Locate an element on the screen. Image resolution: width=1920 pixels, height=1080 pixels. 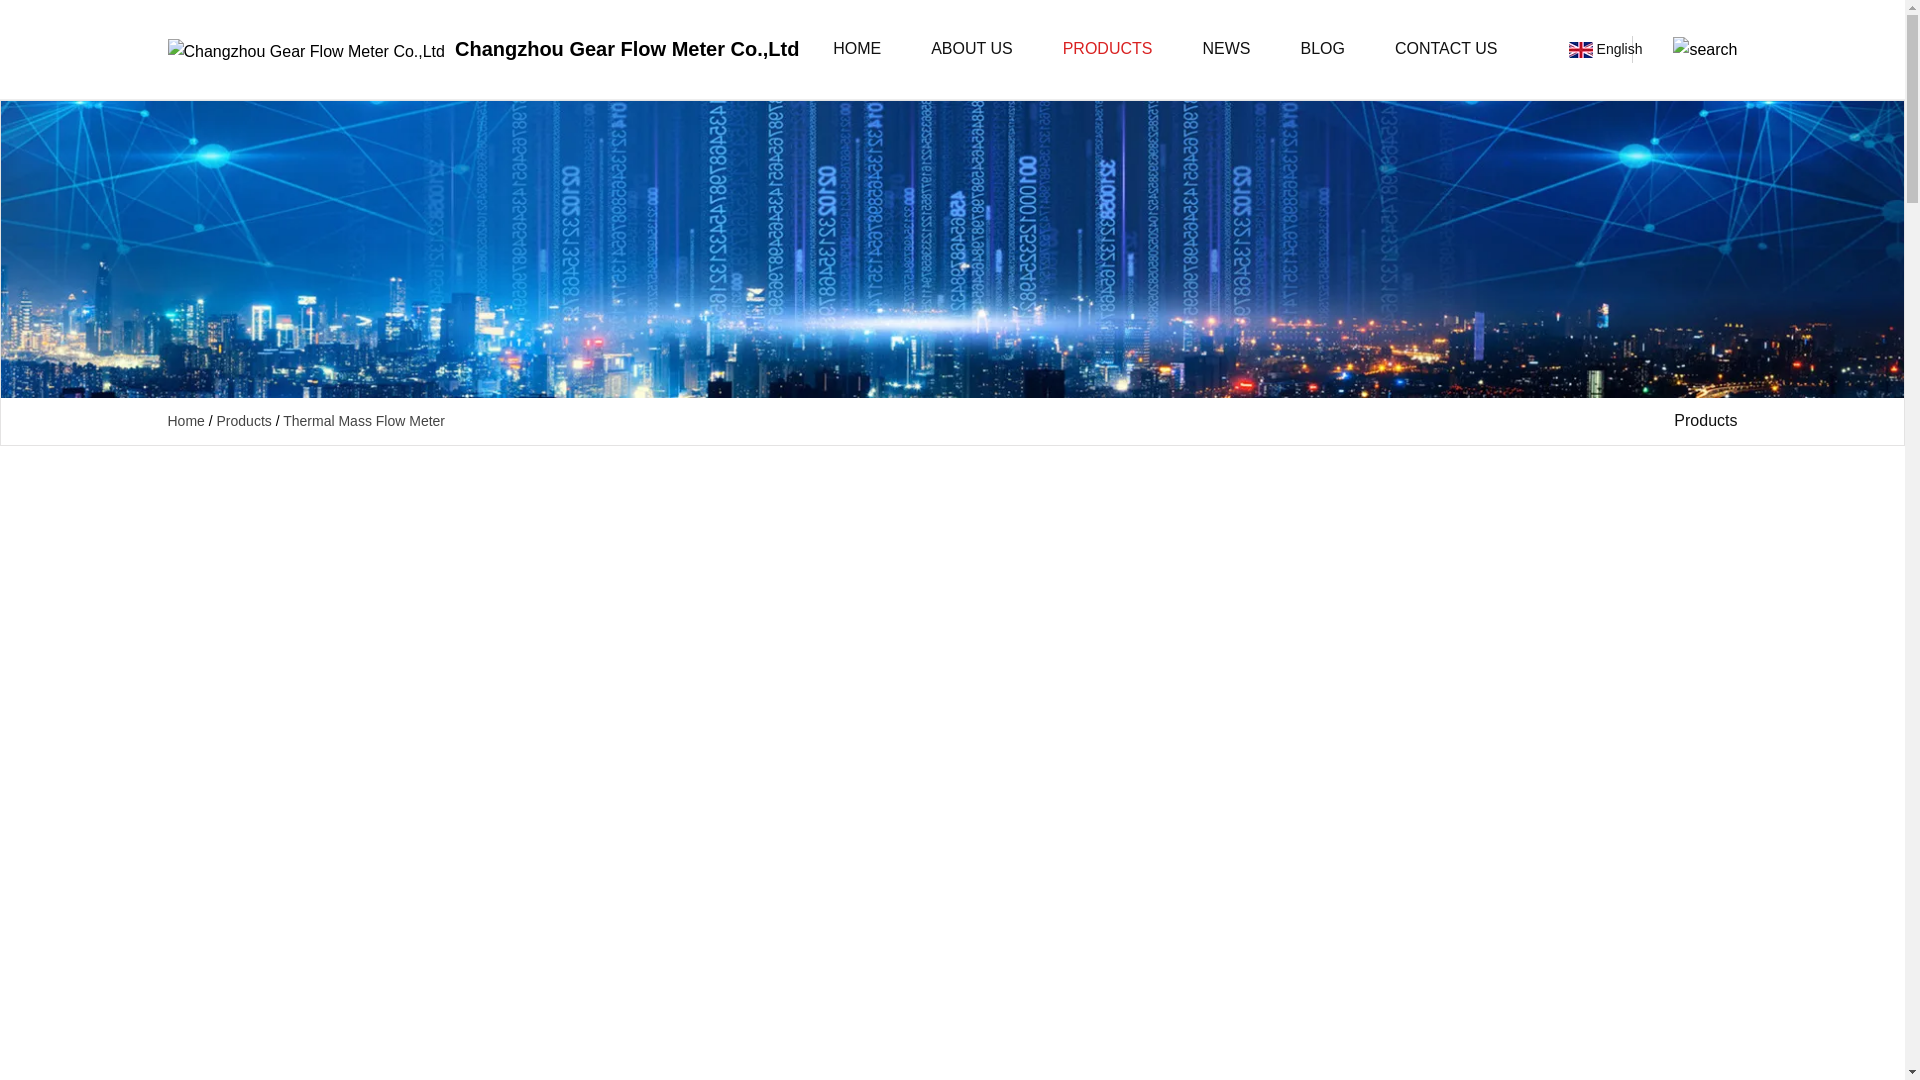
CONTACT US is located at coordinates (1446, 50).